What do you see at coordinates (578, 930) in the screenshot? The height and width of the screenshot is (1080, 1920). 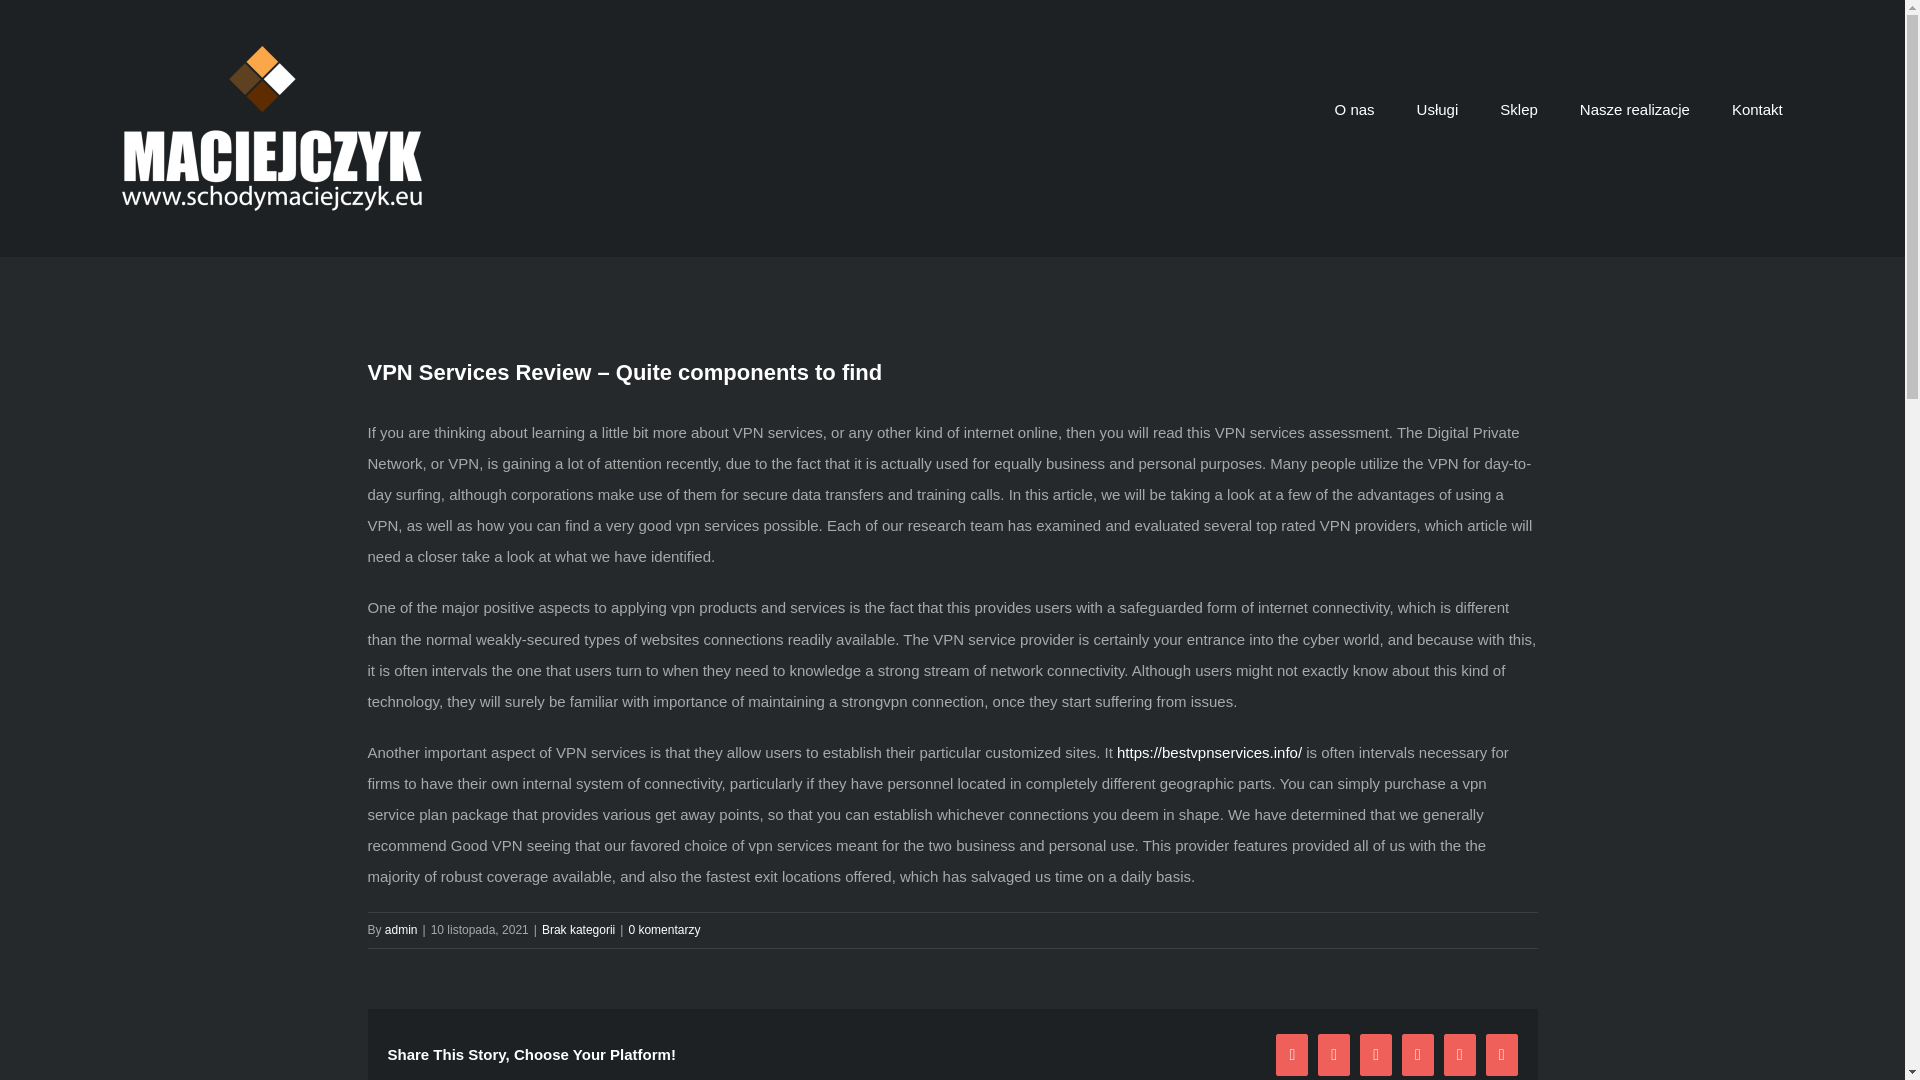 I see `Brak kategorii` at bounding box center [578, 930].